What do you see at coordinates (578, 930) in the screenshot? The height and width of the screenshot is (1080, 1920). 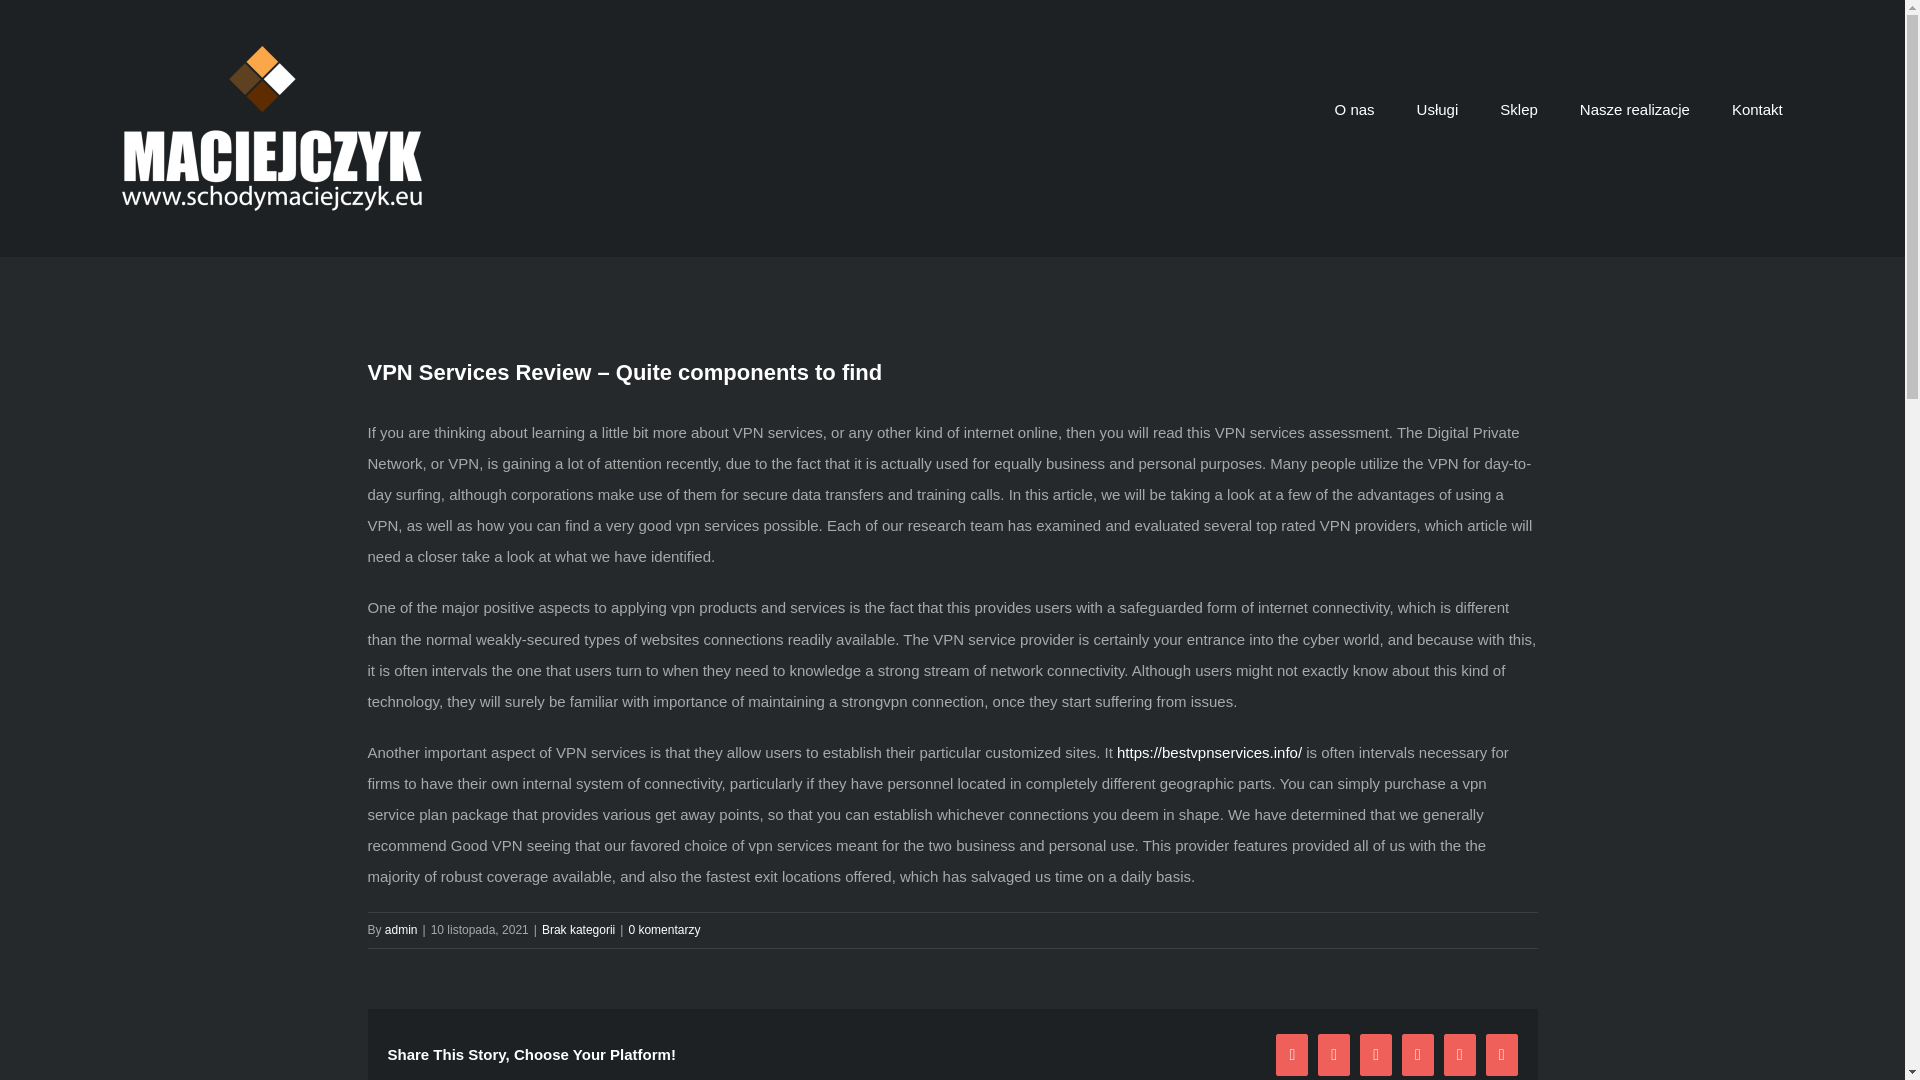 I see `Brak kategorii` at bounding box center [578, 930].